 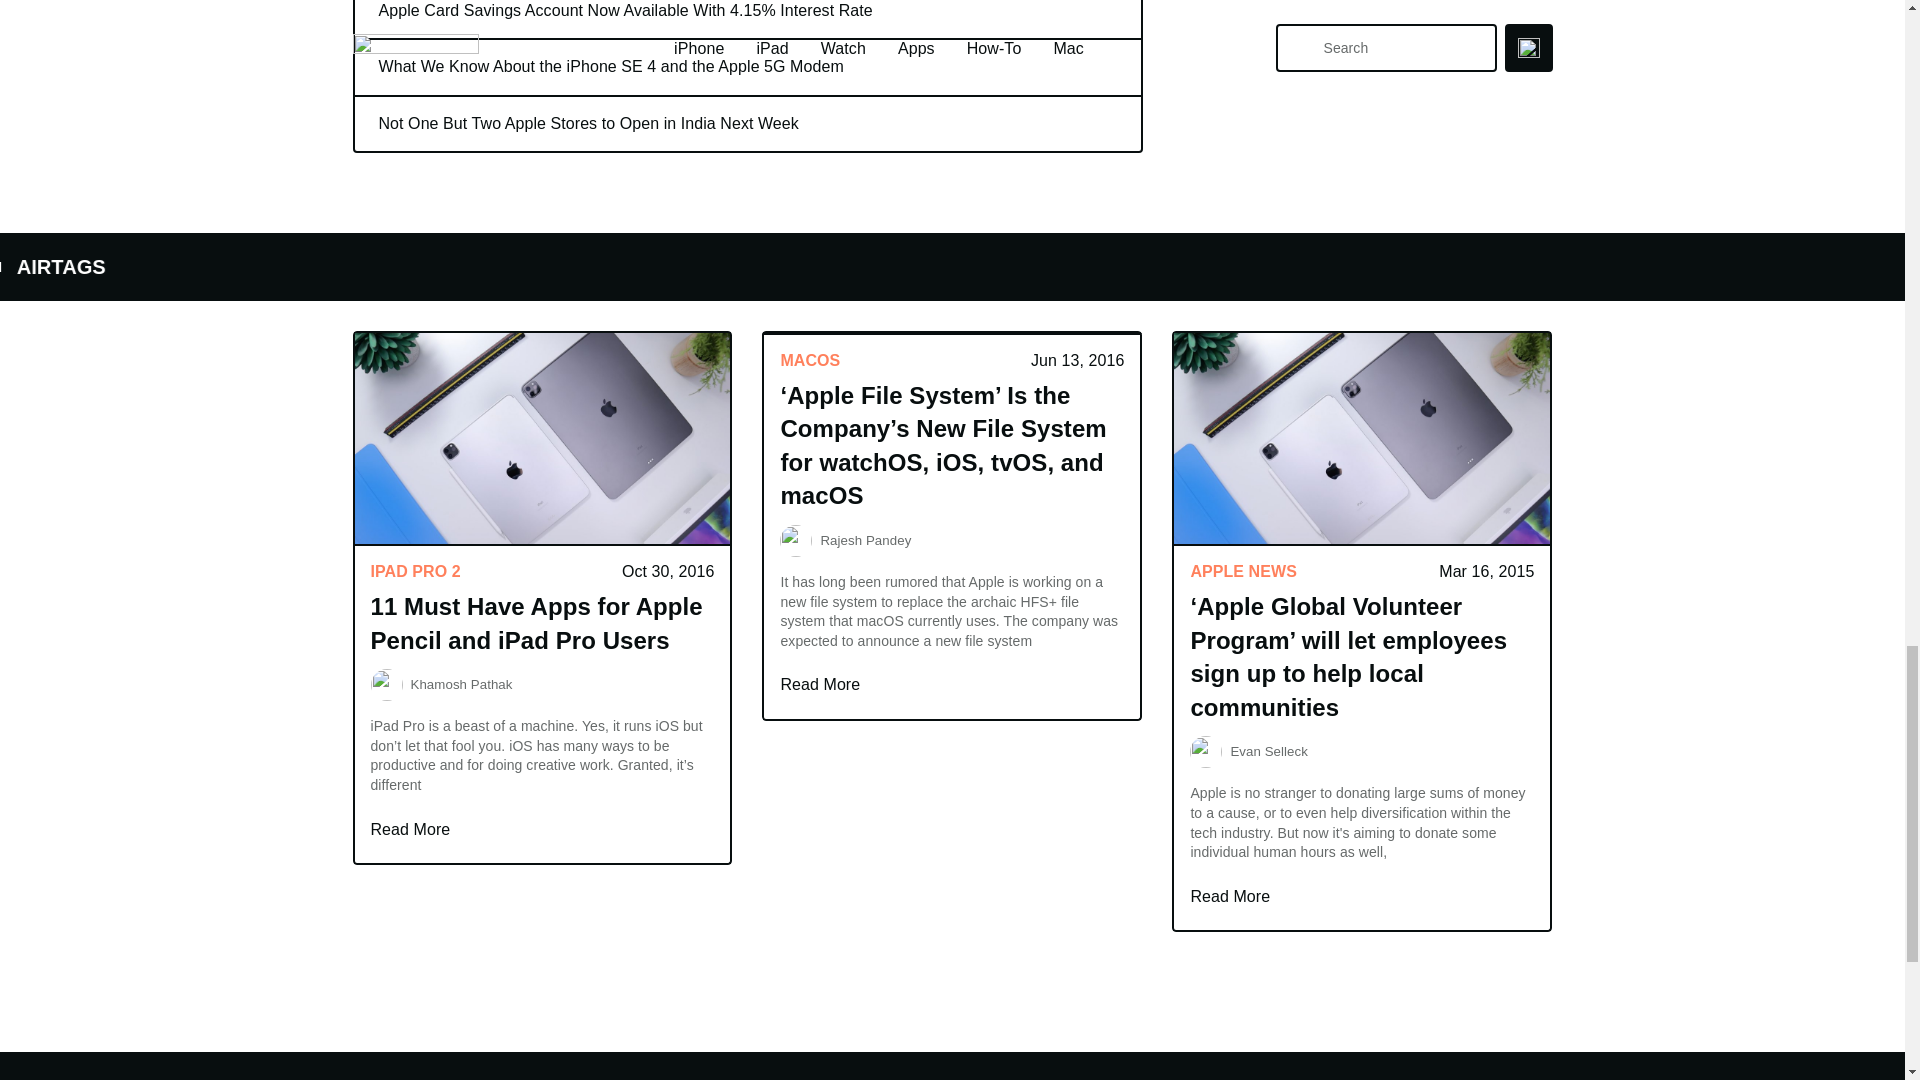 I want to click on Not One But Two Apple Stores to Open in India Next Week, so click(x=746, y=124).